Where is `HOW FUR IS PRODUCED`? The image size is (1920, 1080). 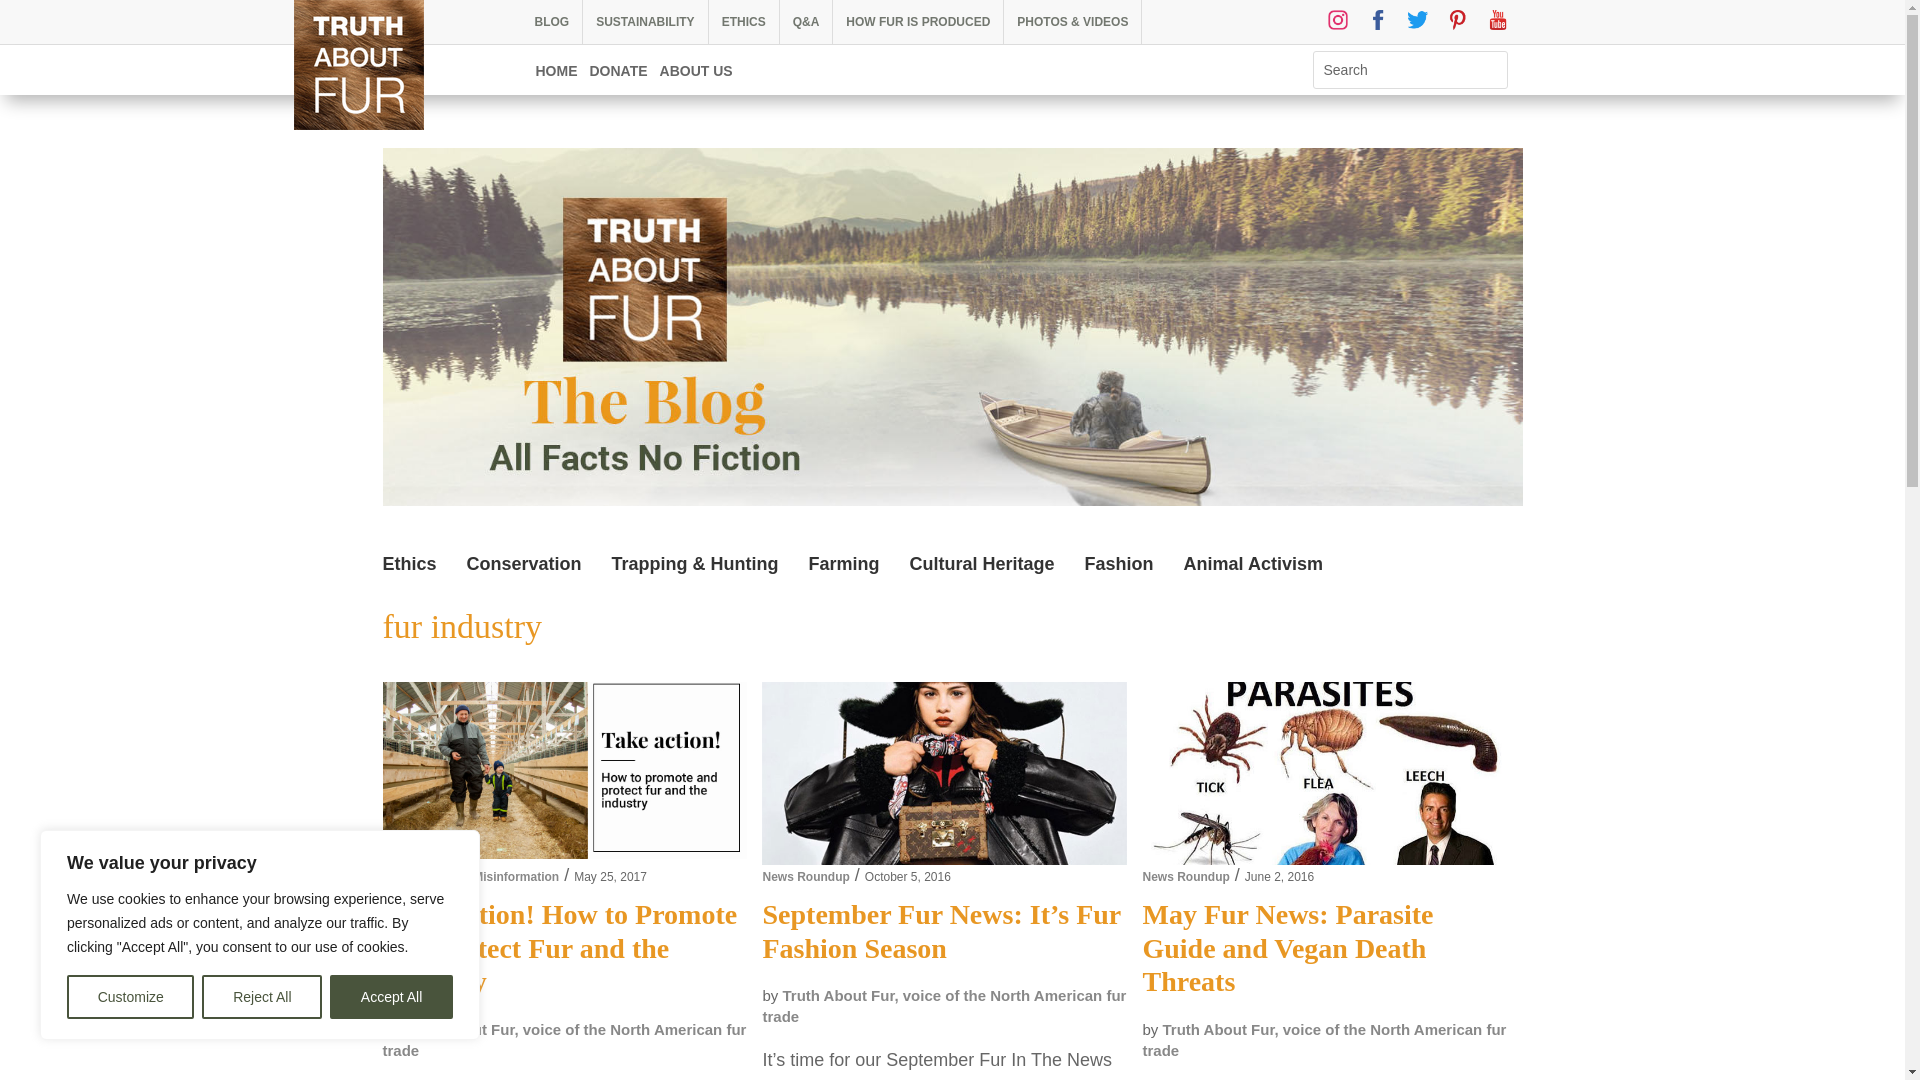 HOW FUR IS PRODUCED is located at coordinates (918, 22).